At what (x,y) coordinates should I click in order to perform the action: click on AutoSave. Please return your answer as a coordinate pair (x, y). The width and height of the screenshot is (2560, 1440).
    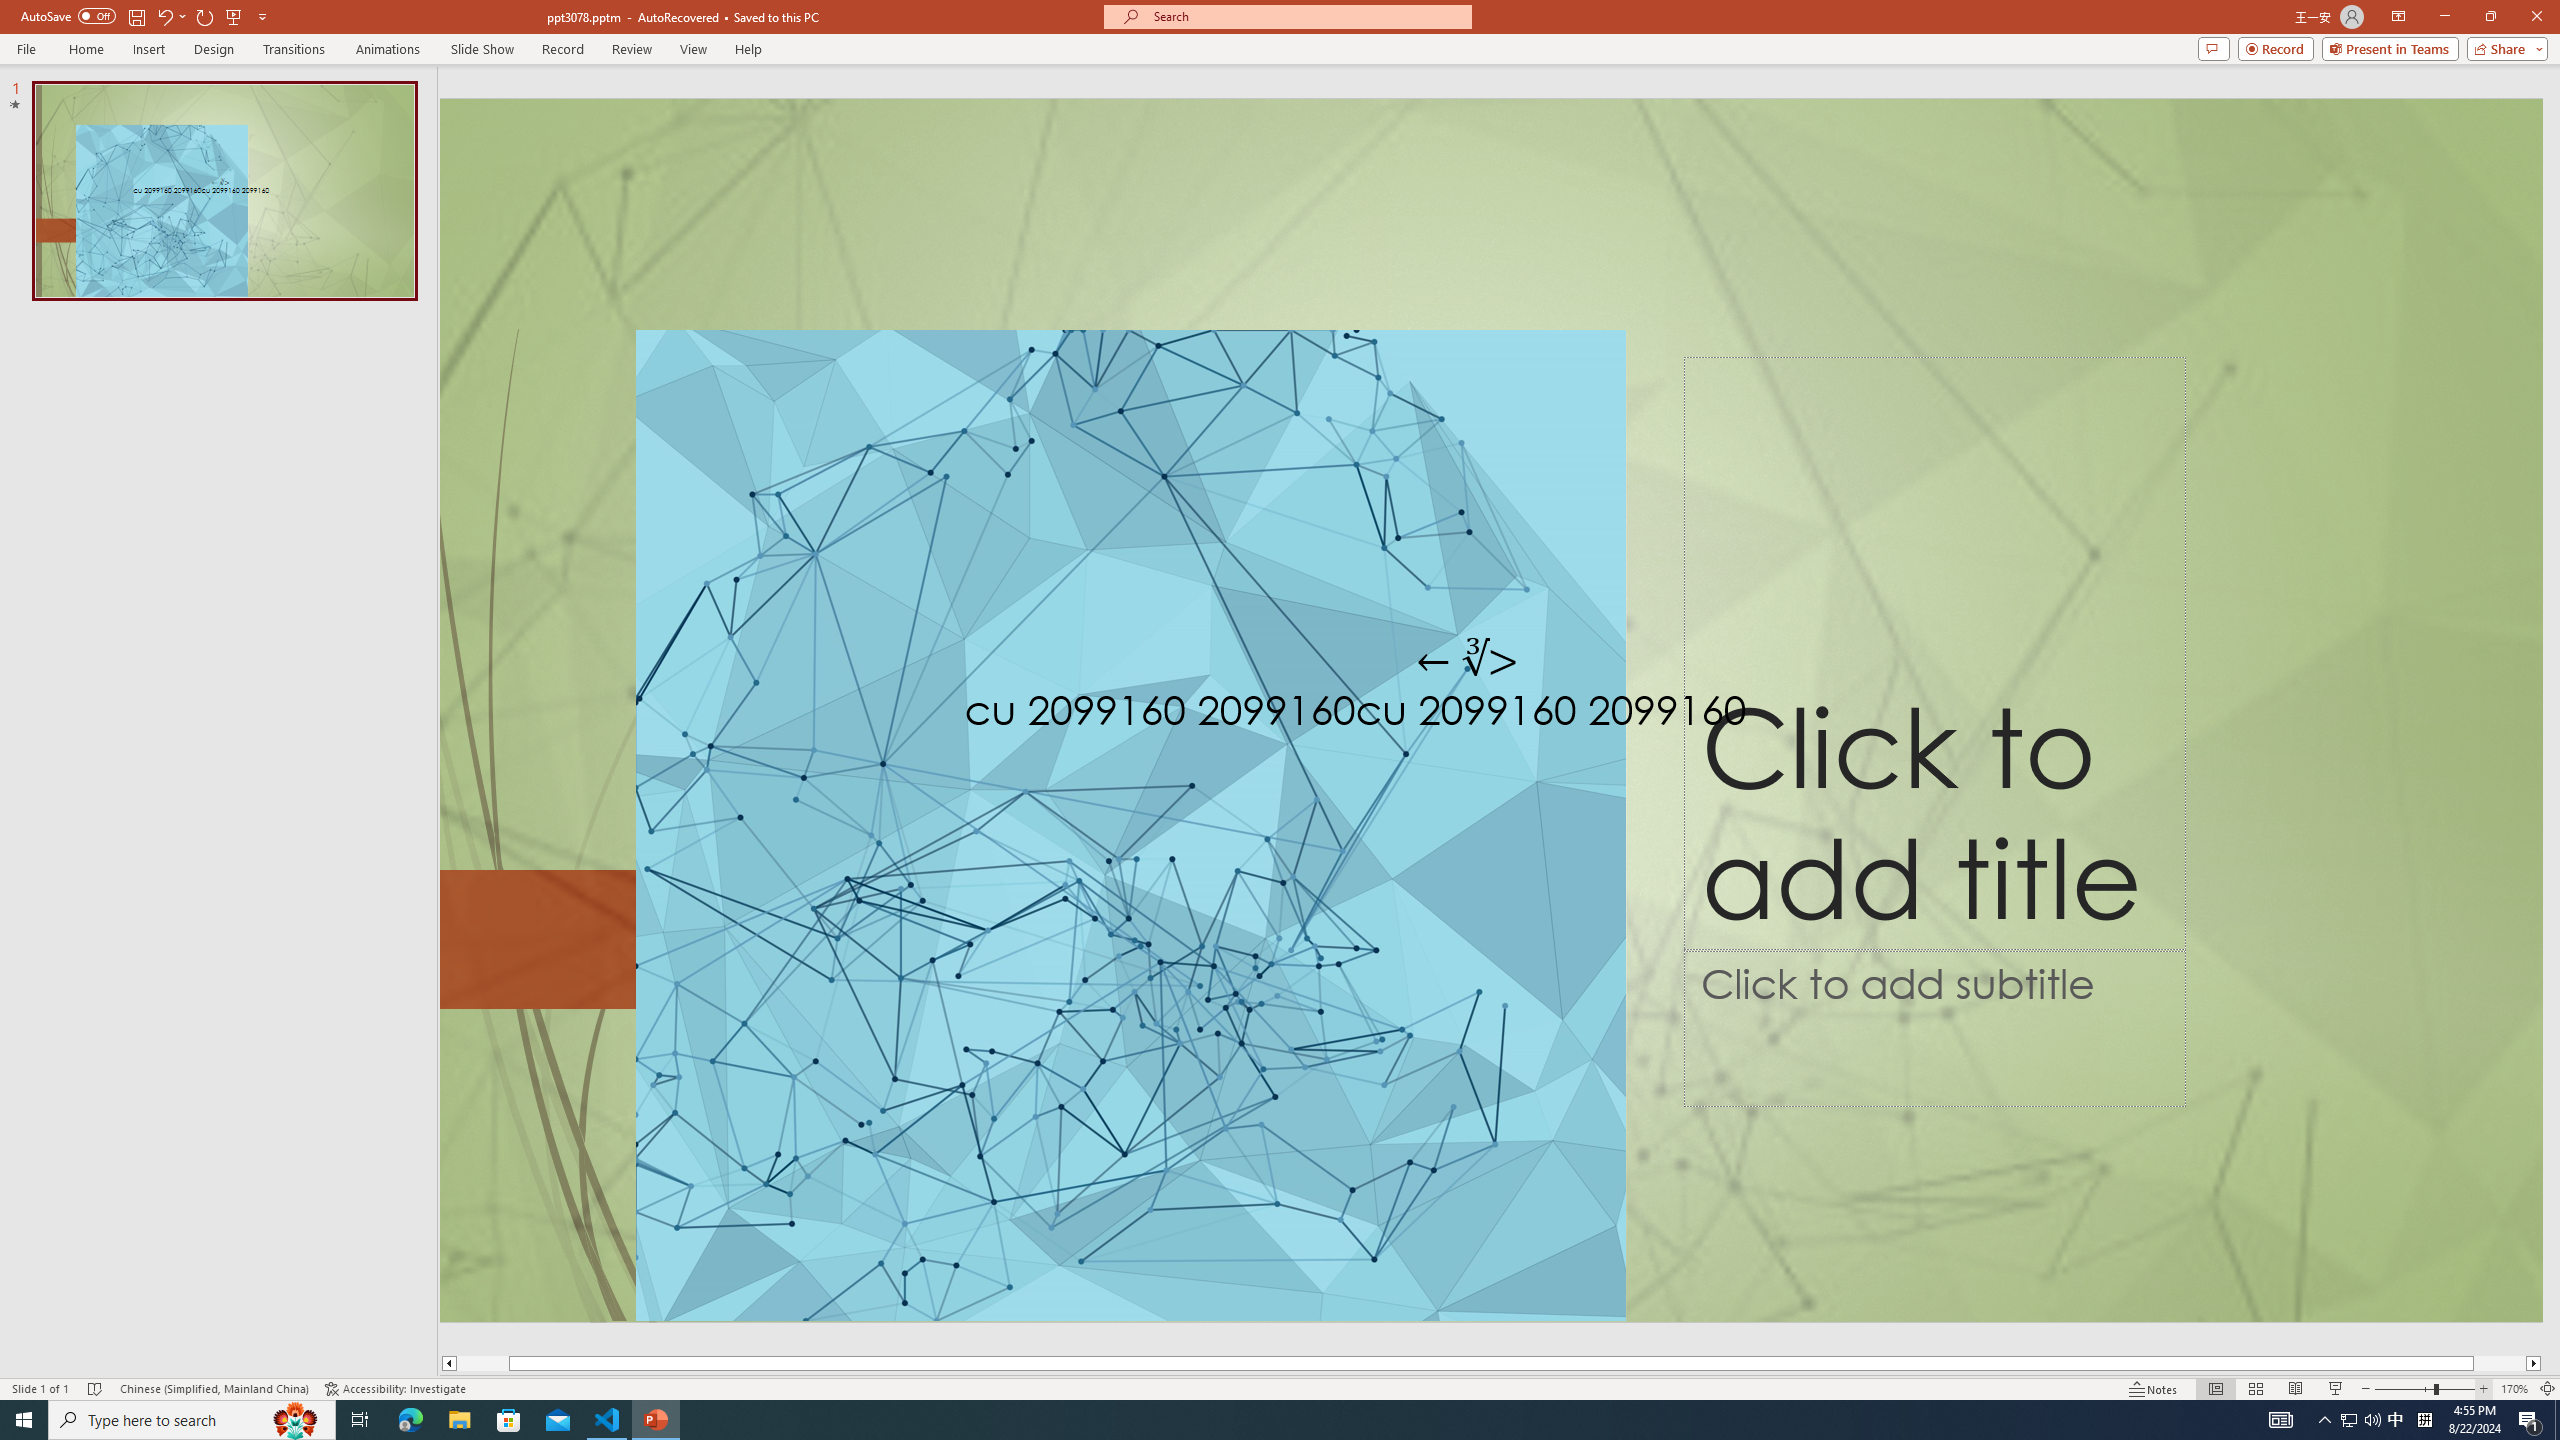
    Looking at the image, I should click on (68, 16).